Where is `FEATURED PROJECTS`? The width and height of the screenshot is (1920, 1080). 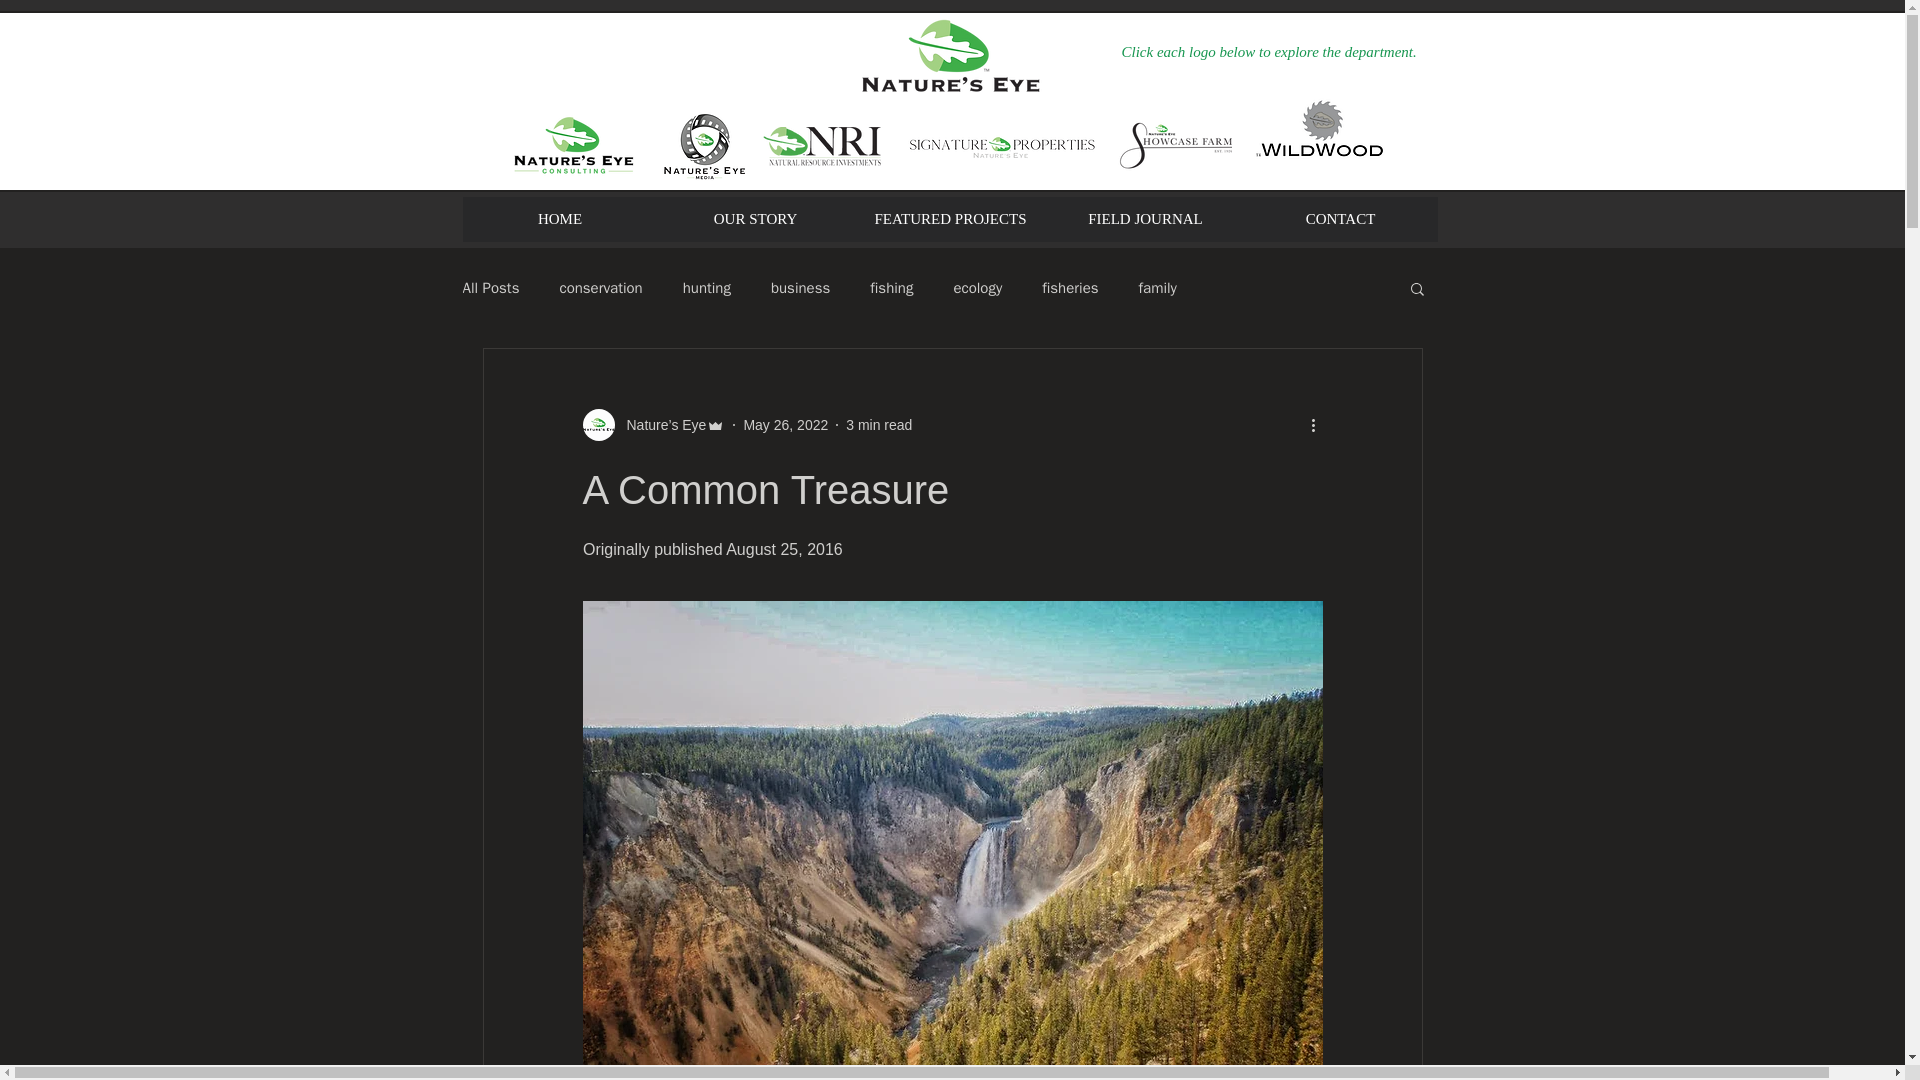
FEATURED PROJECTS is located at coordinates (949, 218).